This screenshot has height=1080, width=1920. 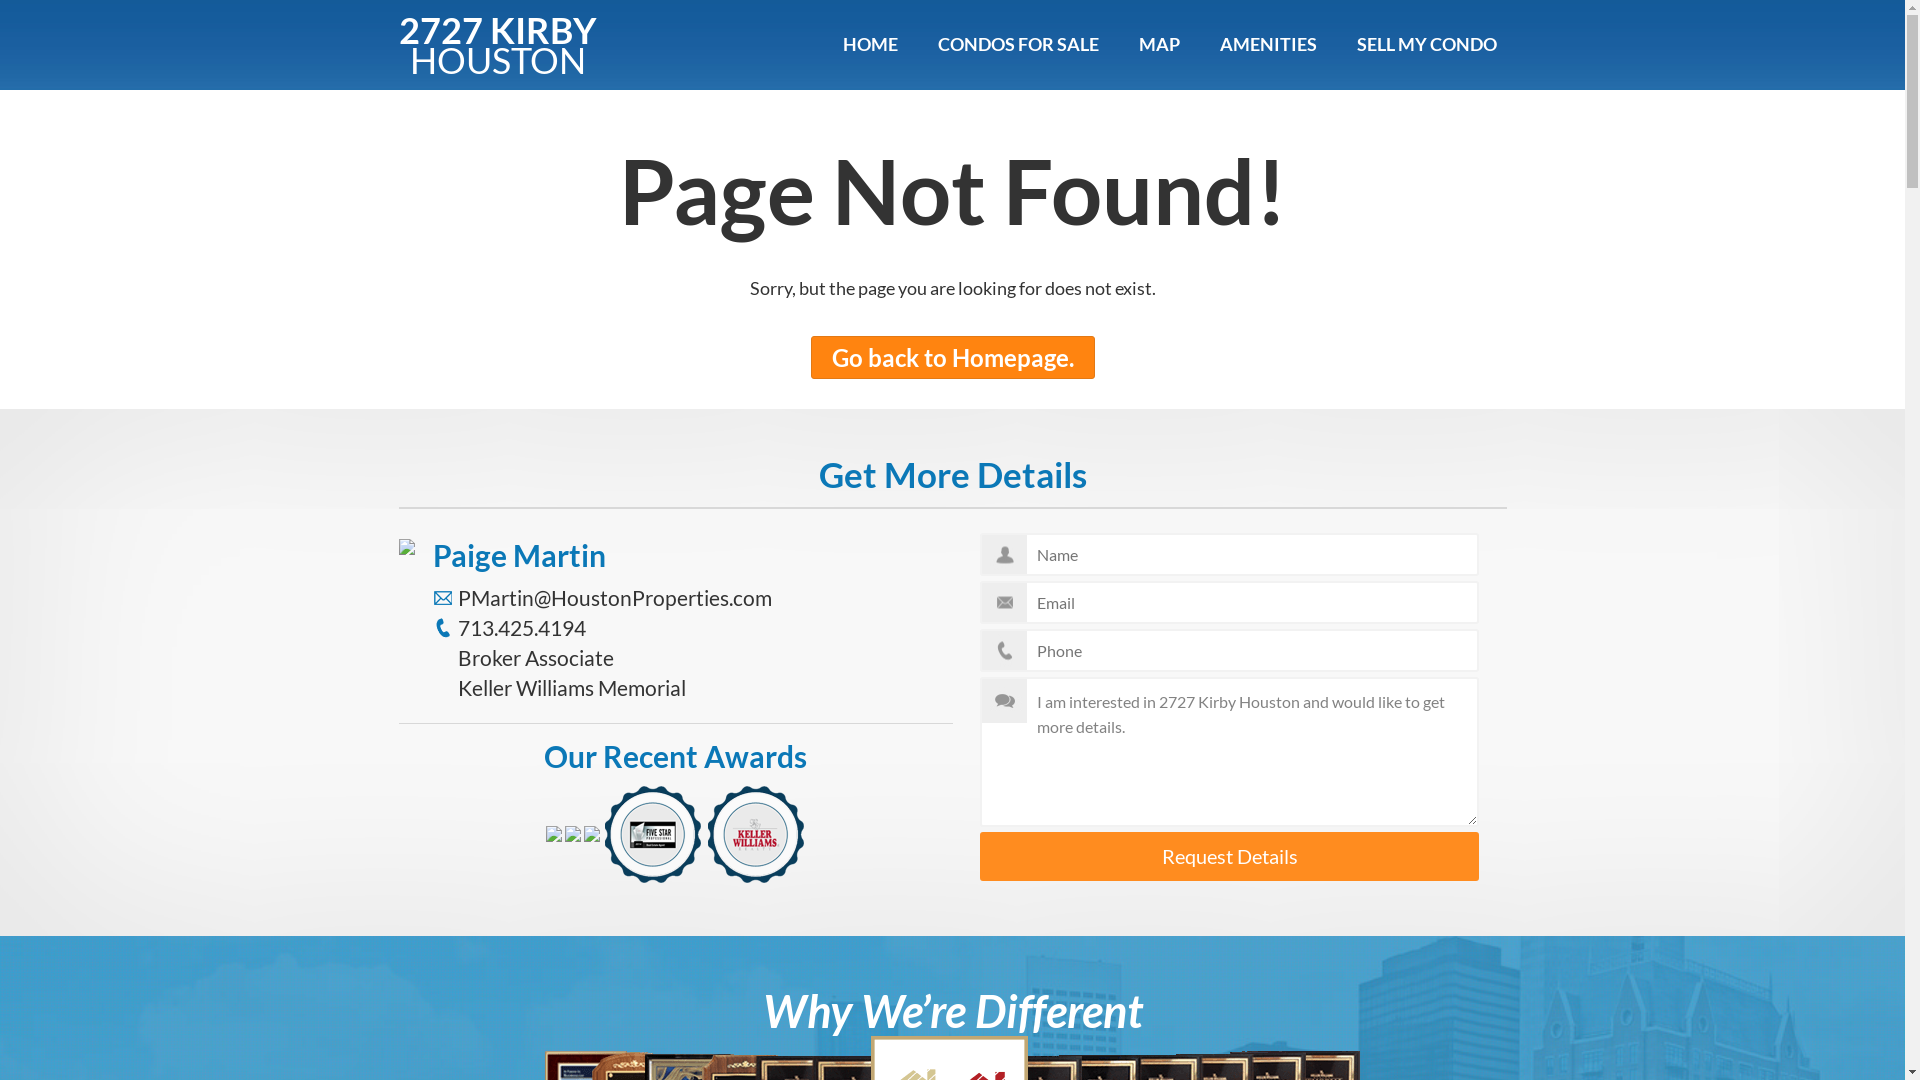 What do you see at coordinates (1426, 44) in the screenshot?
I see `SELL MY CONDO` at bounding box center [1426, 44].